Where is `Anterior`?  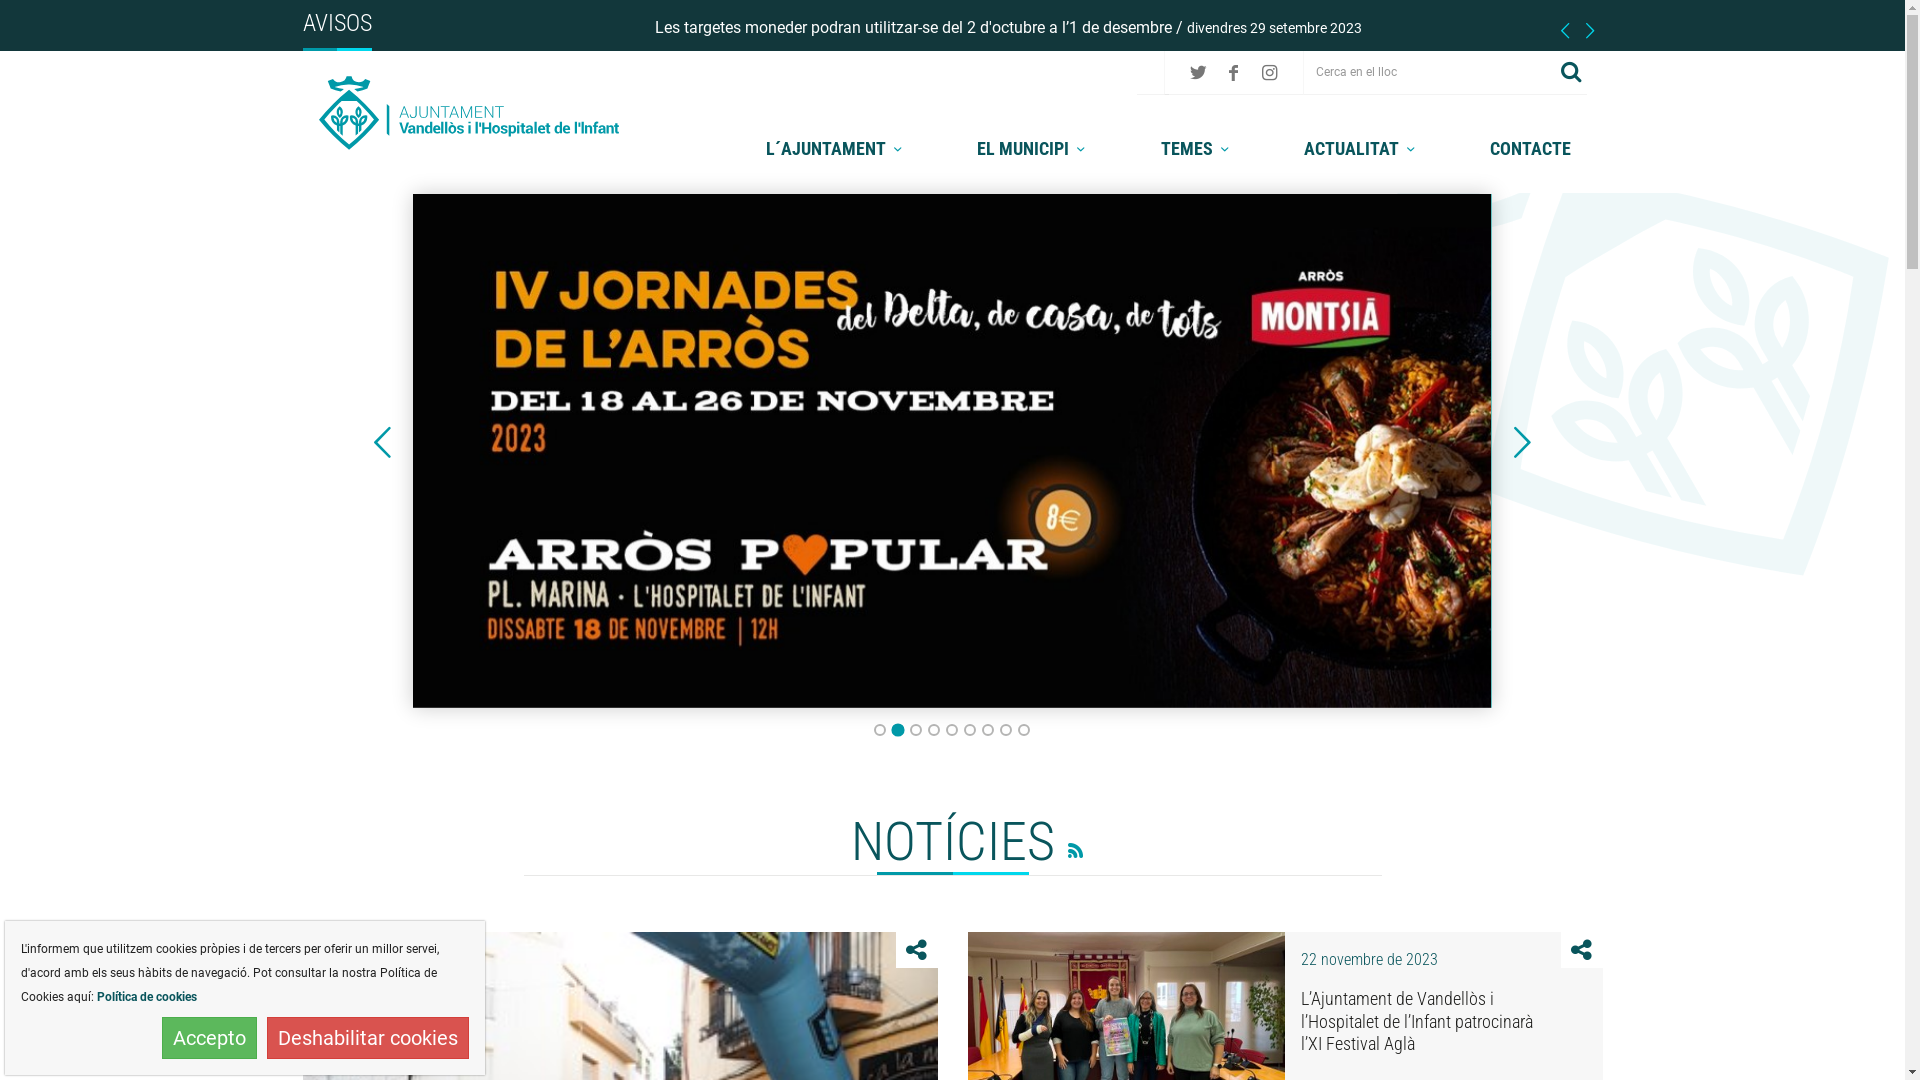
Anterior is located at coordinates (382, 443).